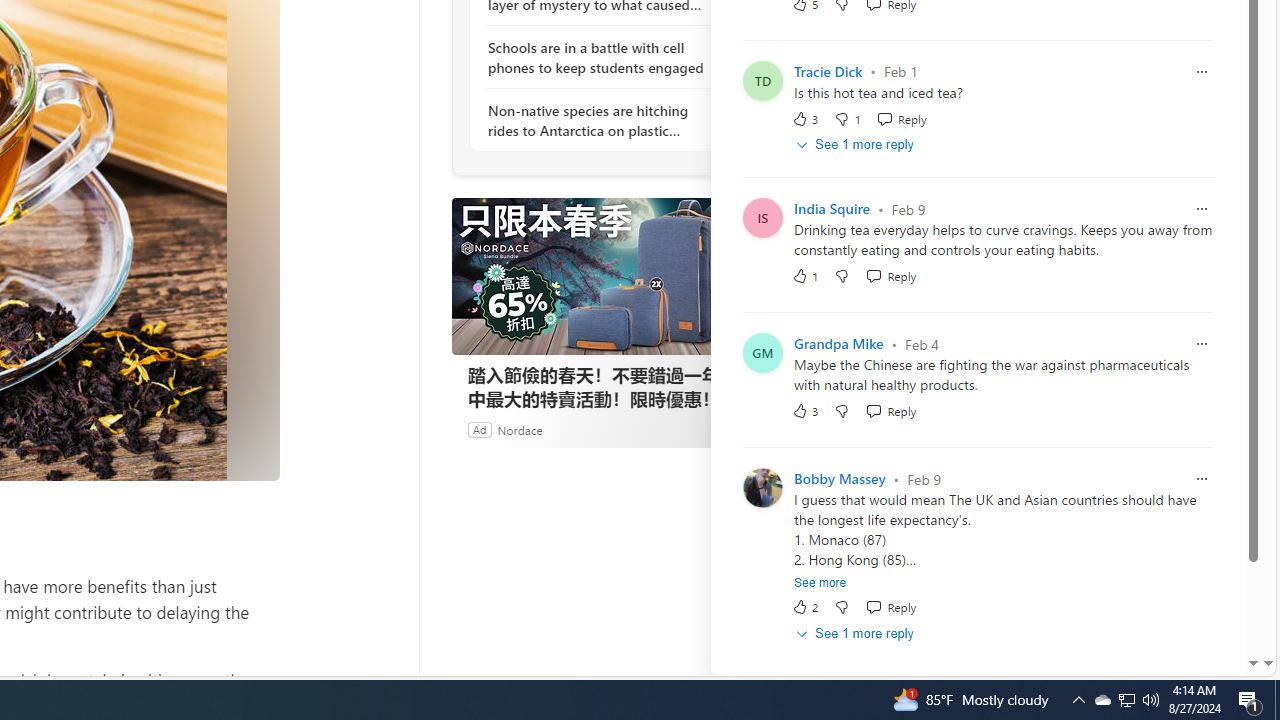 This screenshot has width=1280, height=720. What do you see at coordinates (804, 276) in the screenshot?
I see `1 Like` at bounding box center [804, 276].